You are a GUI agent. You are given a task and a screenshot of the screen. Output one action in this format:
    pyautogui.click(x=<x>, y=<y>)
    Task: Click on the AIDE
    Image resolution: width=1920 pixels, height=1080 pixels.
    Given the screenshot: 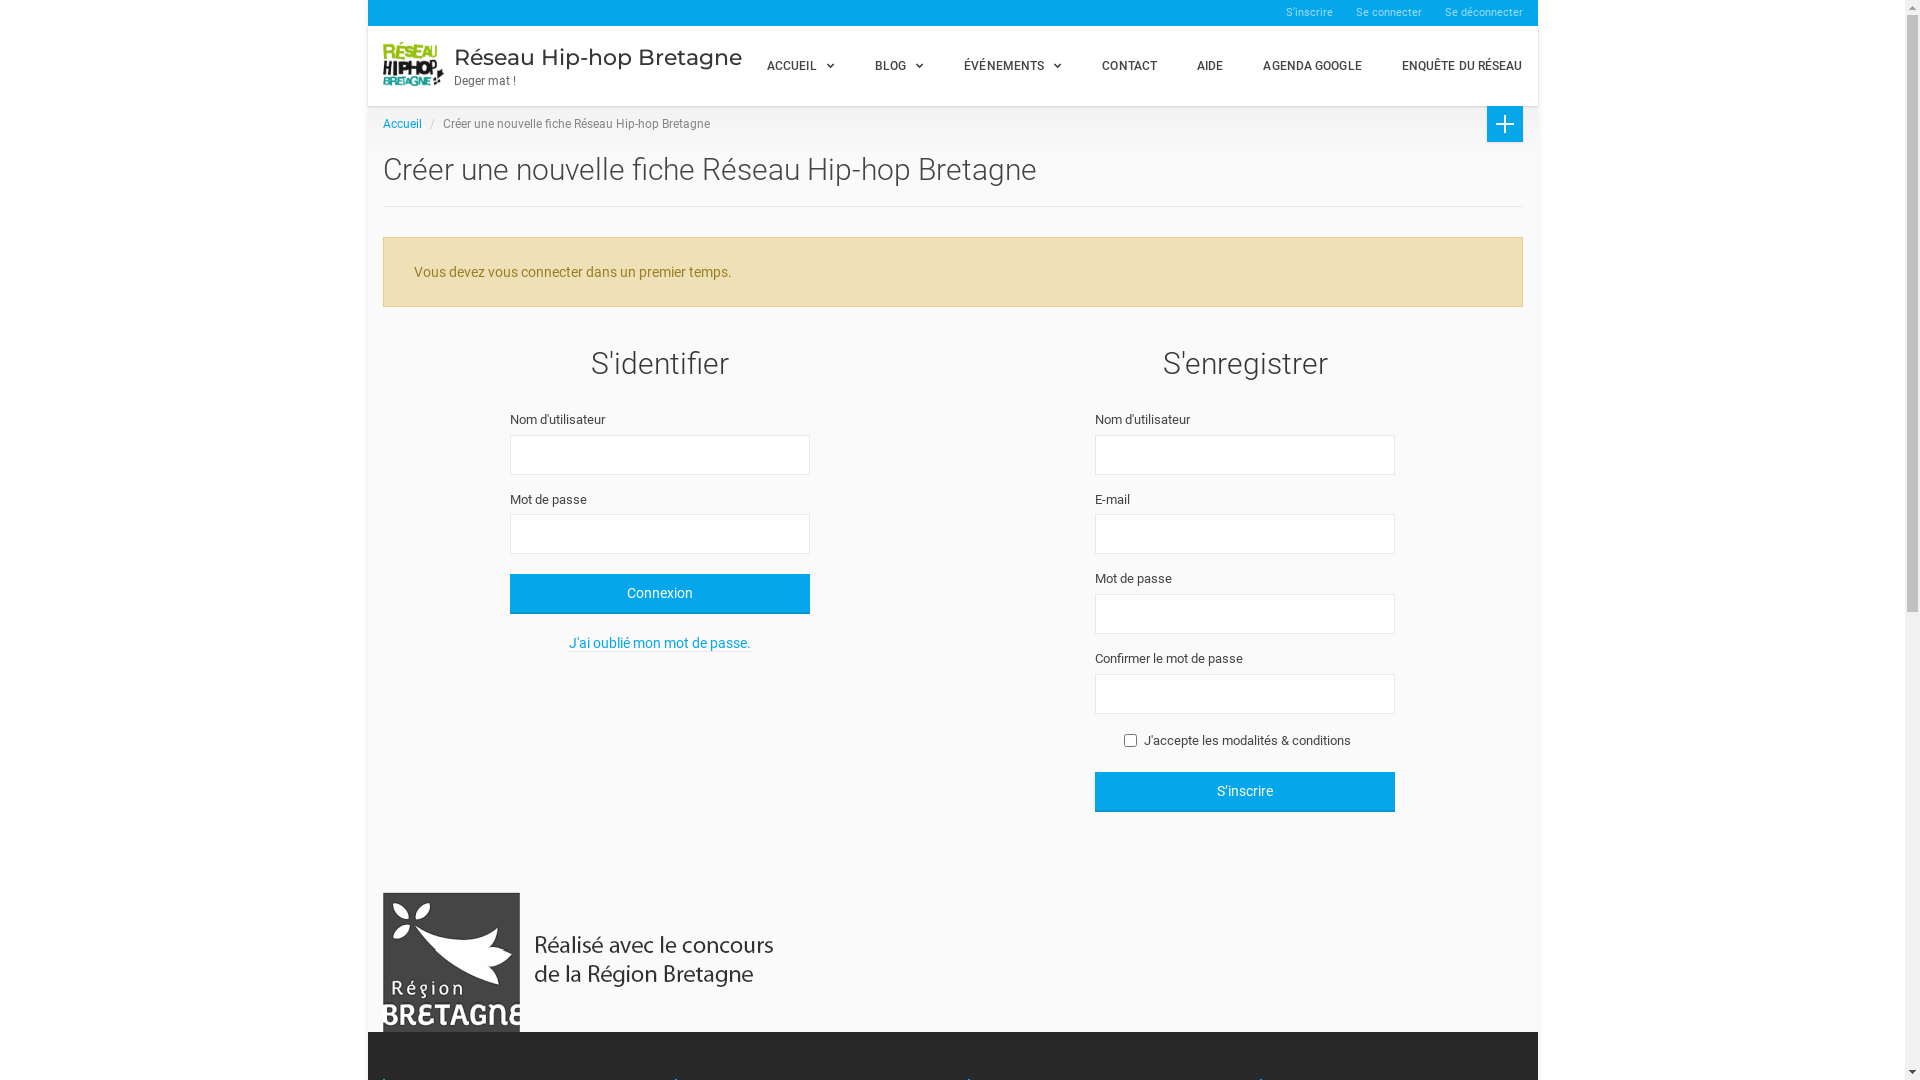 What is the action you would take?
    pyautogui.click(x=1210, y=66)
    